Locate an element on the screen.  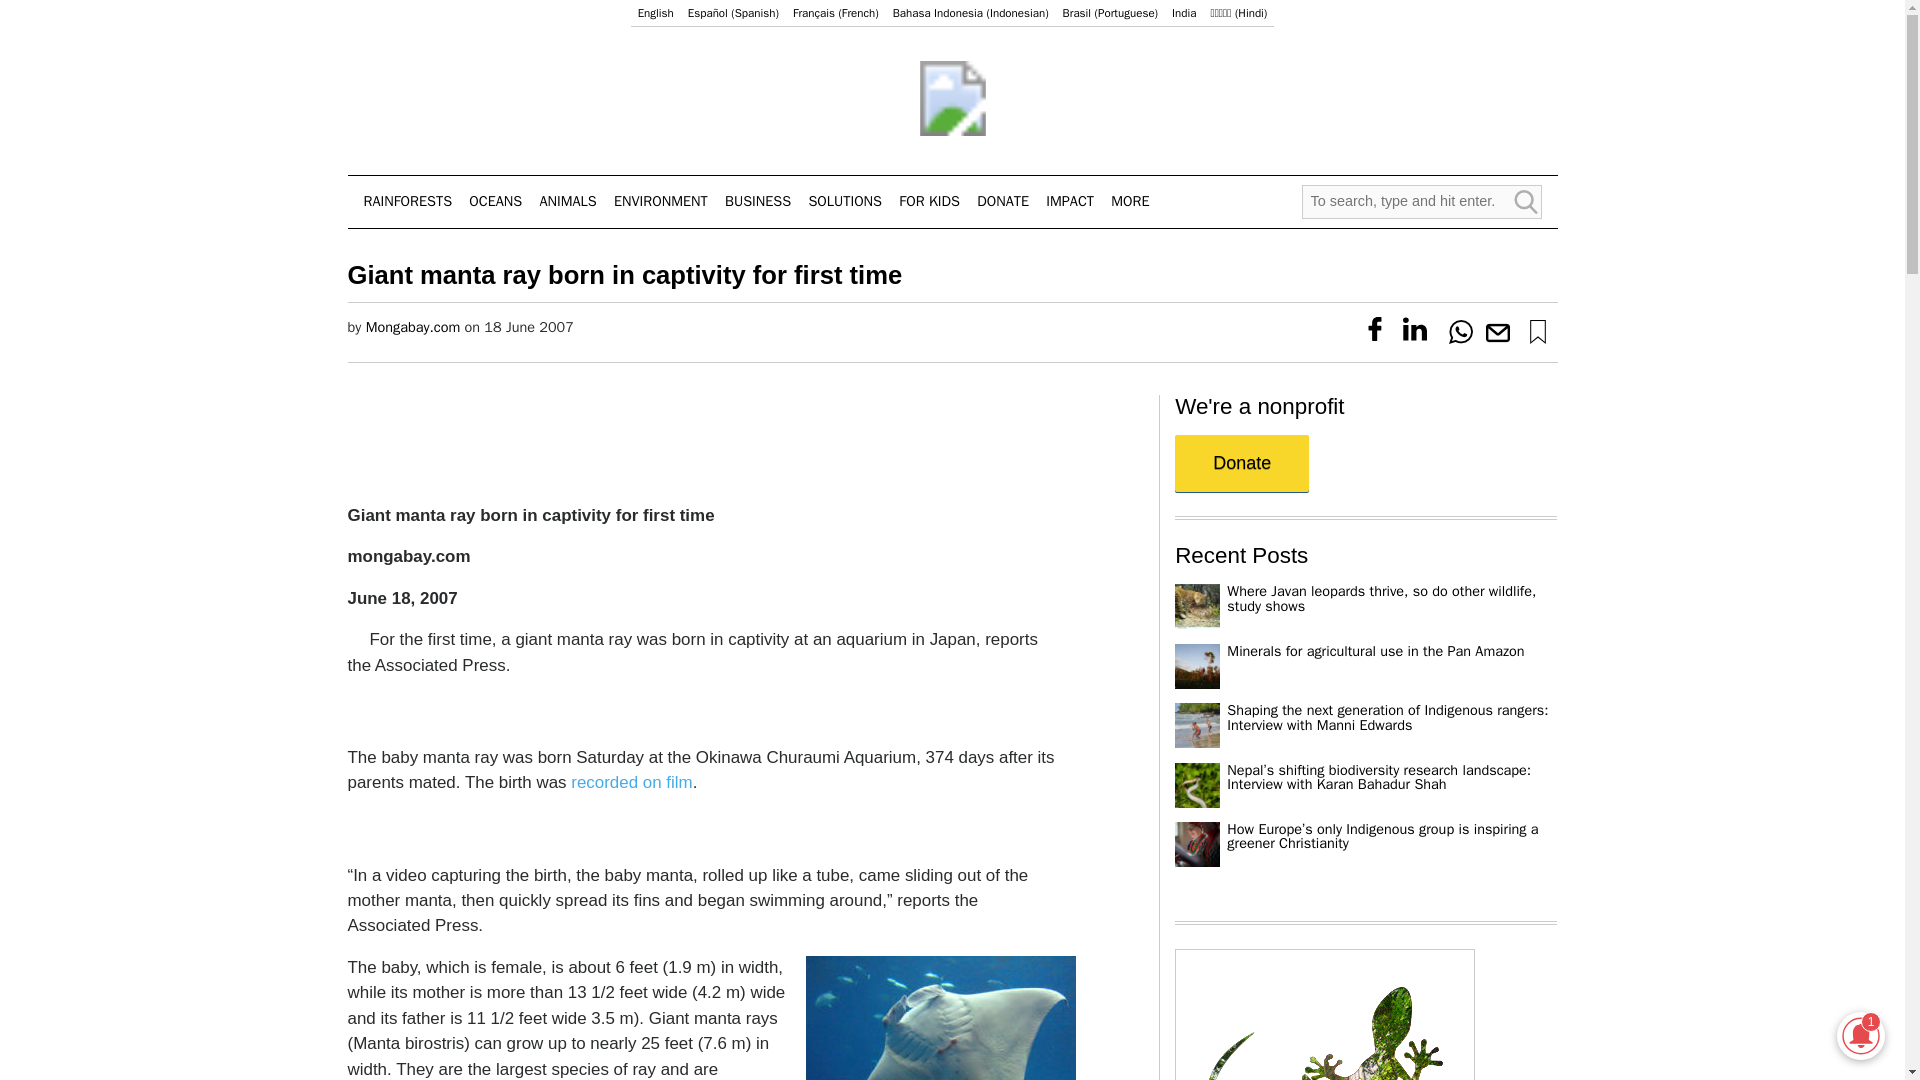
MORE is located at coordinates (1130, 202).